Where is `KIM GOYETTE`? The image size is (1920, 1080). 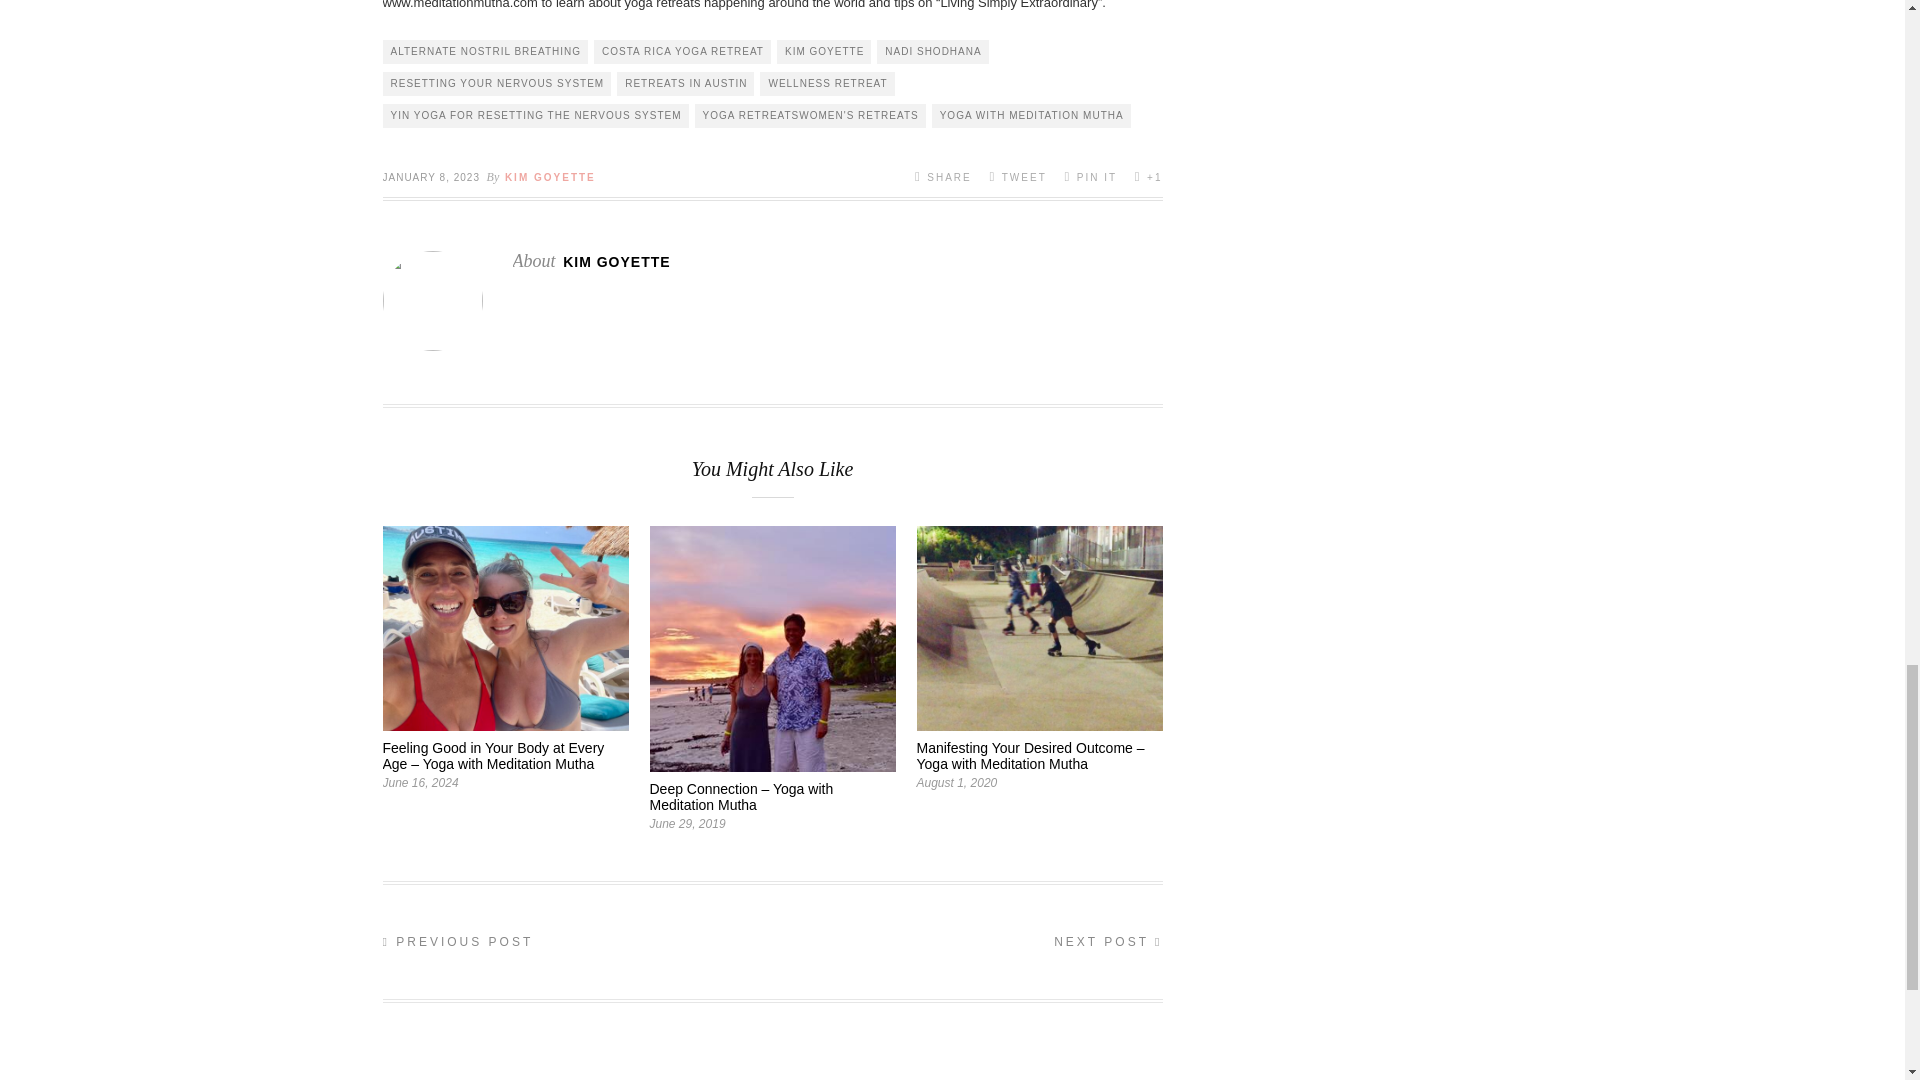
KIM GOYETTE is located at coordinates (824, 51).